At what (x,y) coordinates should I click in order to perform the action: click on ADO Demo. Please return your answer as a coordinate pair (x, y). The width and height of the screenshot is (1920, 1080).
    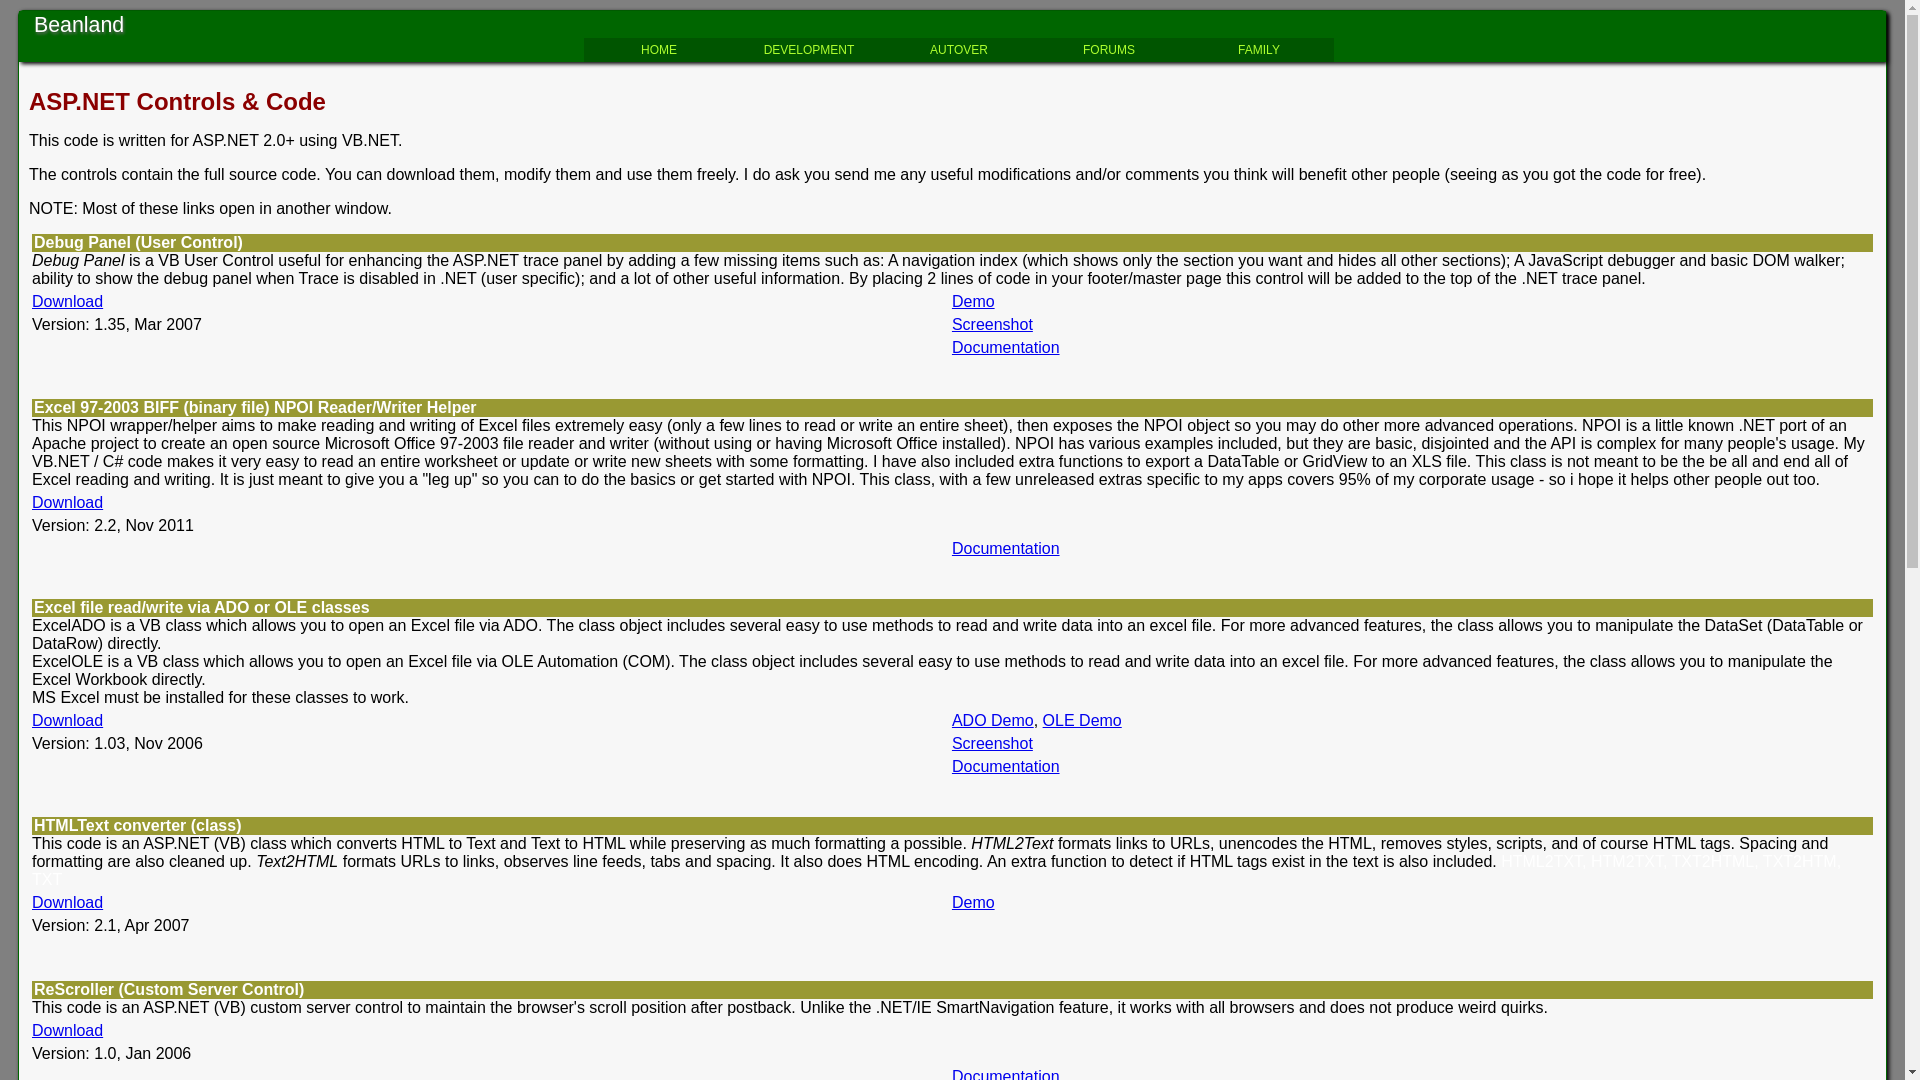
    Looking at the image, I should click on (993, 720).